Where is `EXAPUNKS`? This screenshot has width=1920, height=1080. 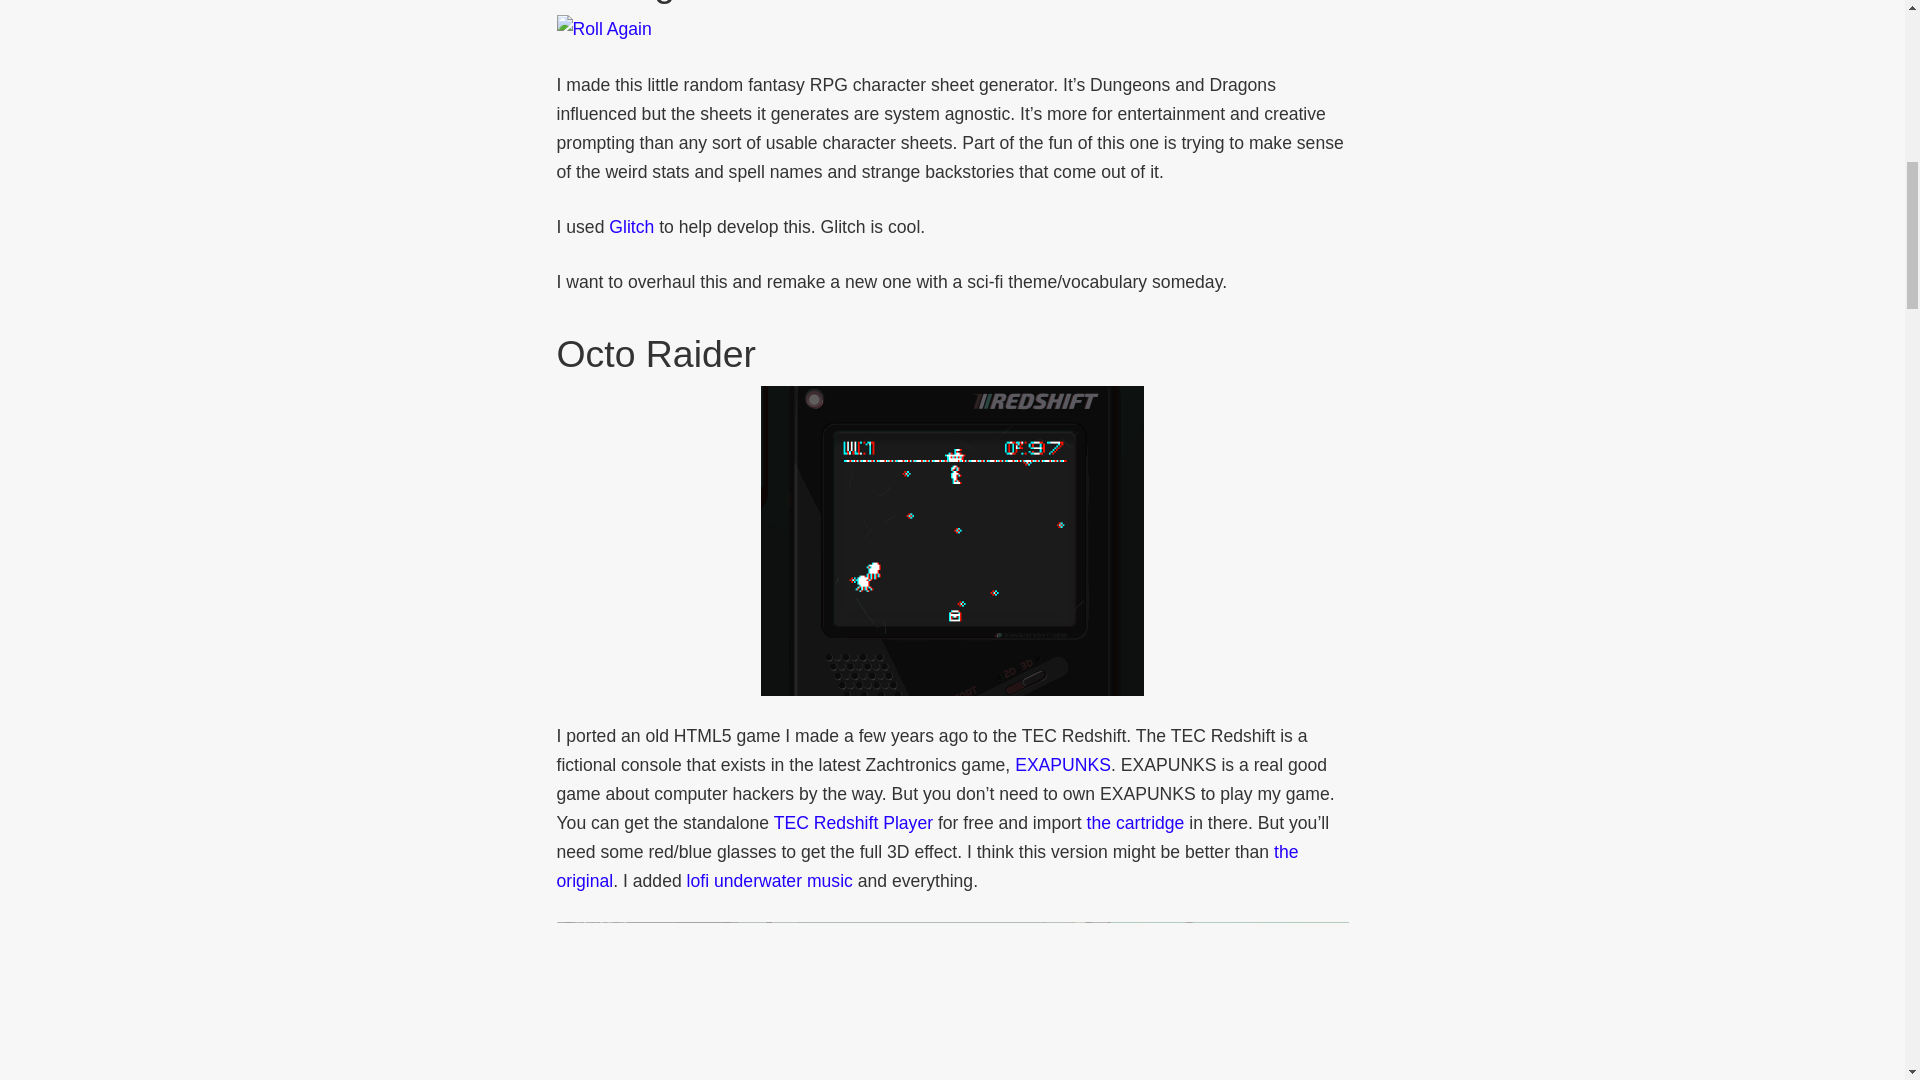
EXAPUNKS is located at coordinates (1063, 764).